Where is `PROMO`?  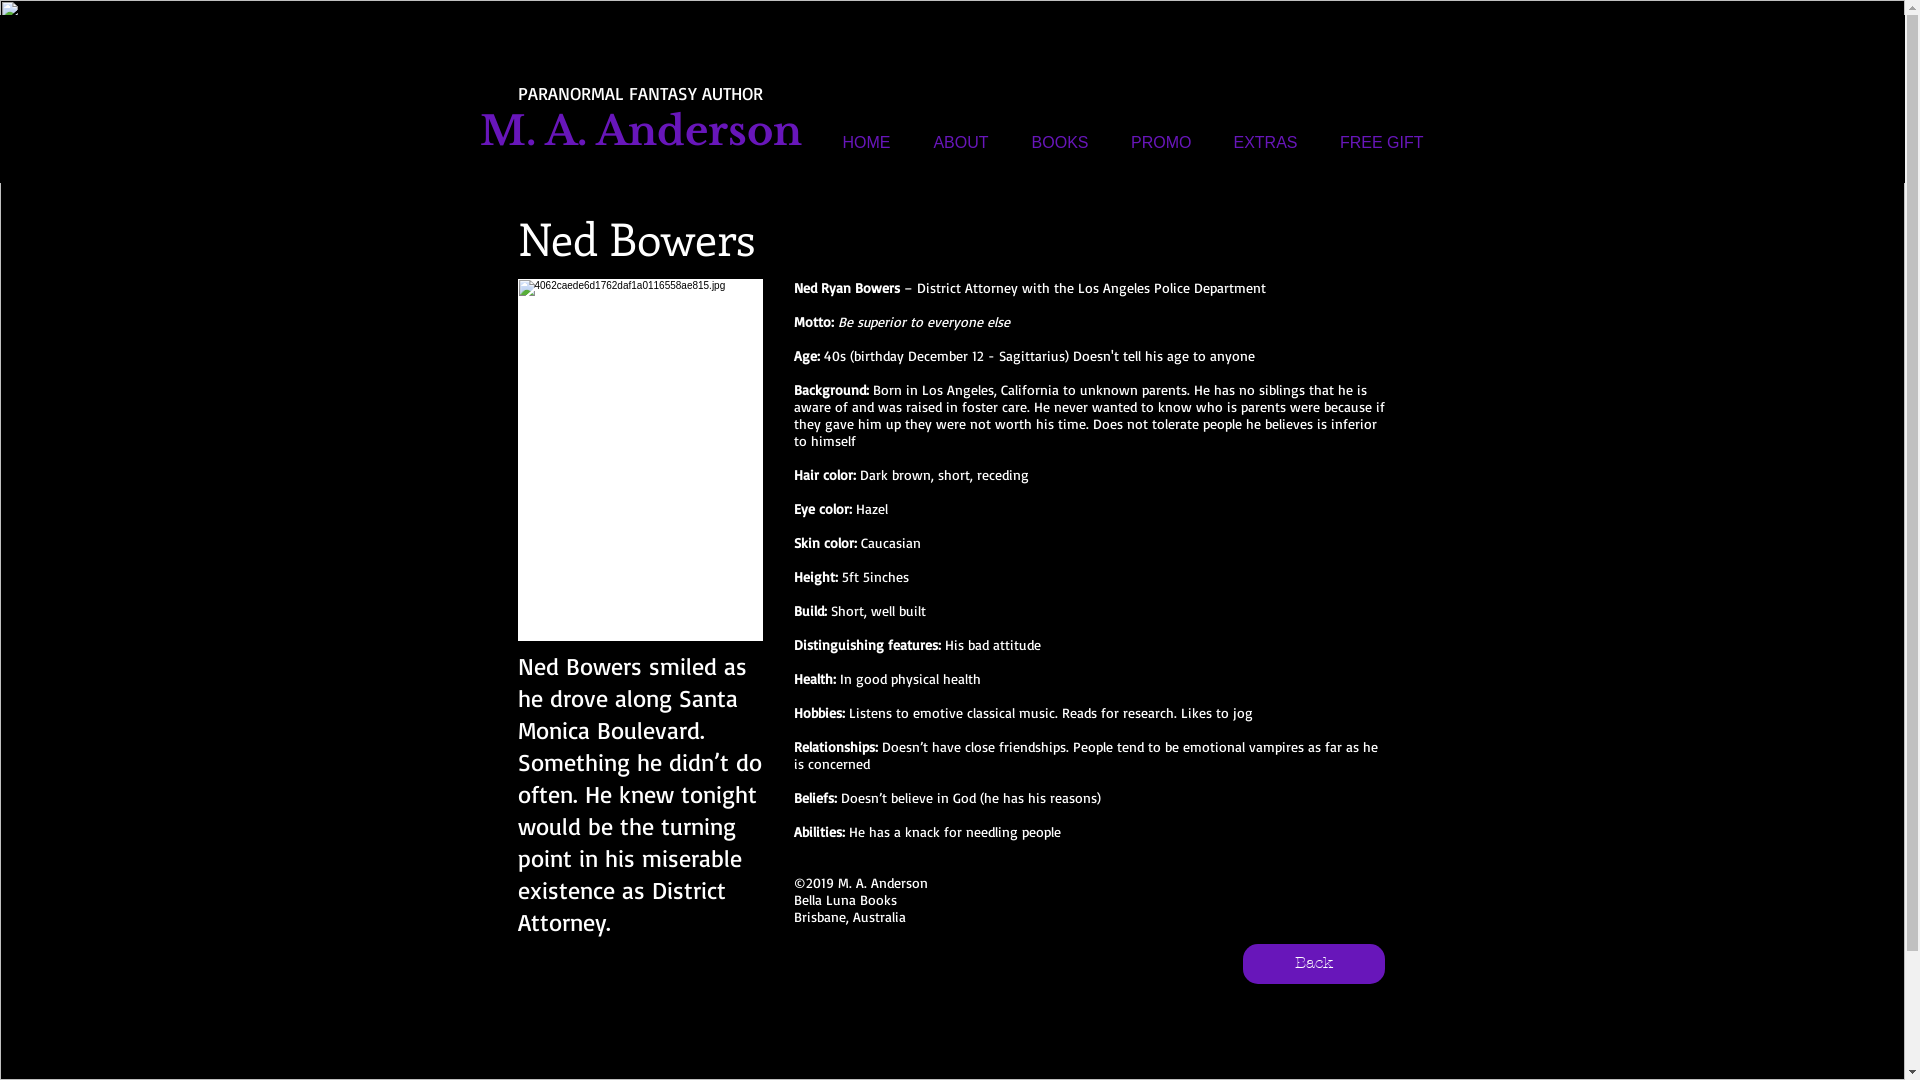
PROMO is located at coordinates (1152, 142).